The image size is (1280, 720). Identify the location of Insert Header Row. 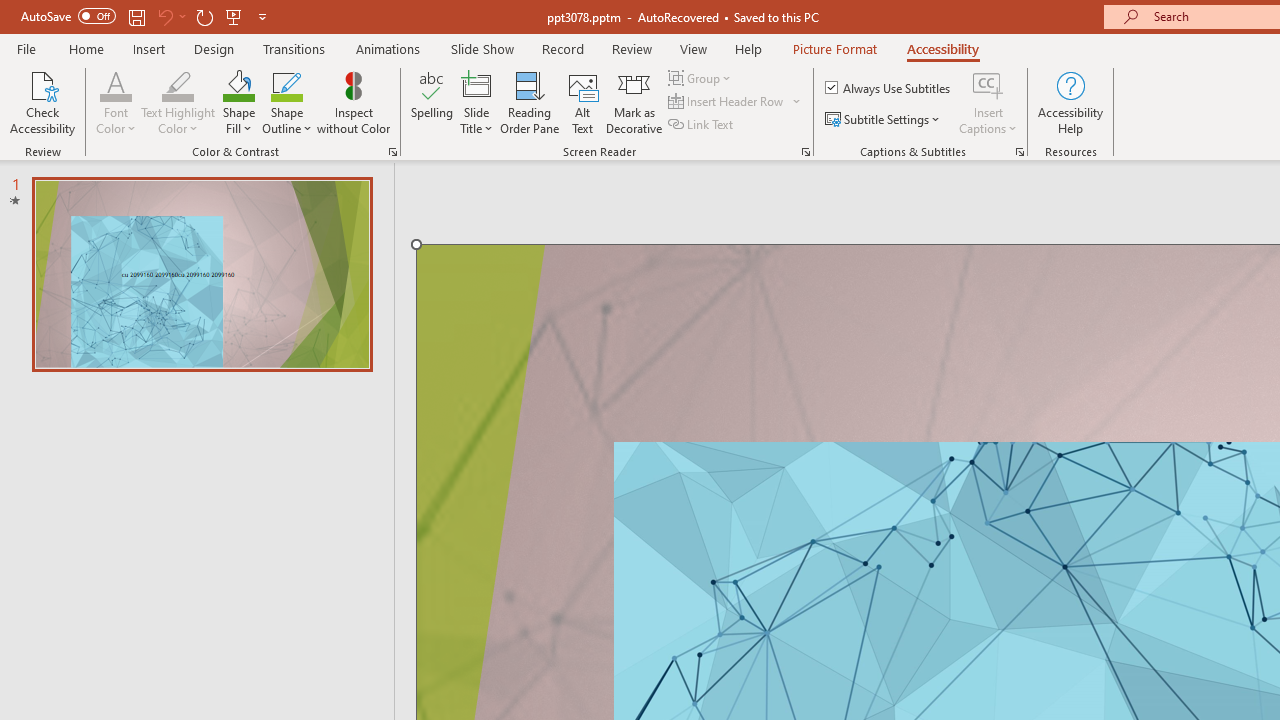
(727, 102).